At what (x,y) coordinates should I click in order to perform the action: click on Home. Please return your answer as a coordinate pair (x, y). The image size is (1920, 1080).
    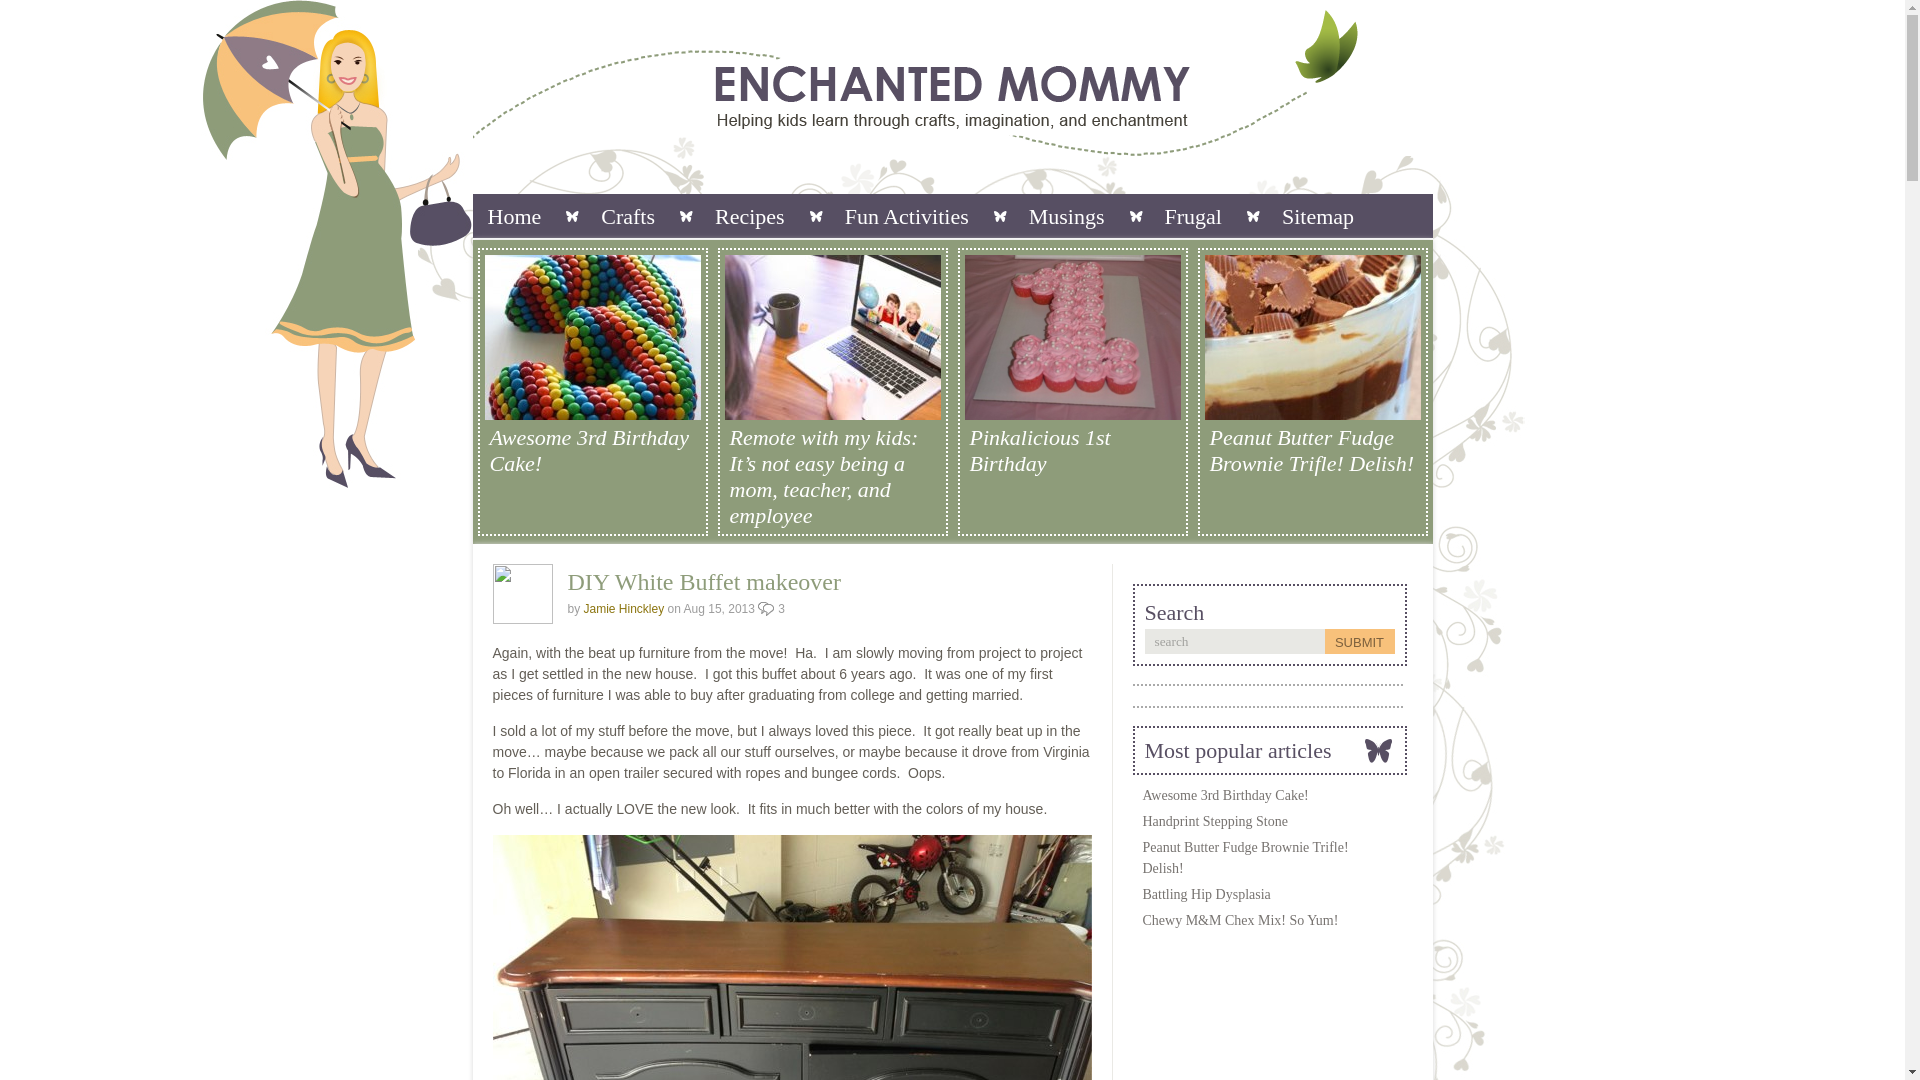
    Looking at the image, I should click on (514, 216).